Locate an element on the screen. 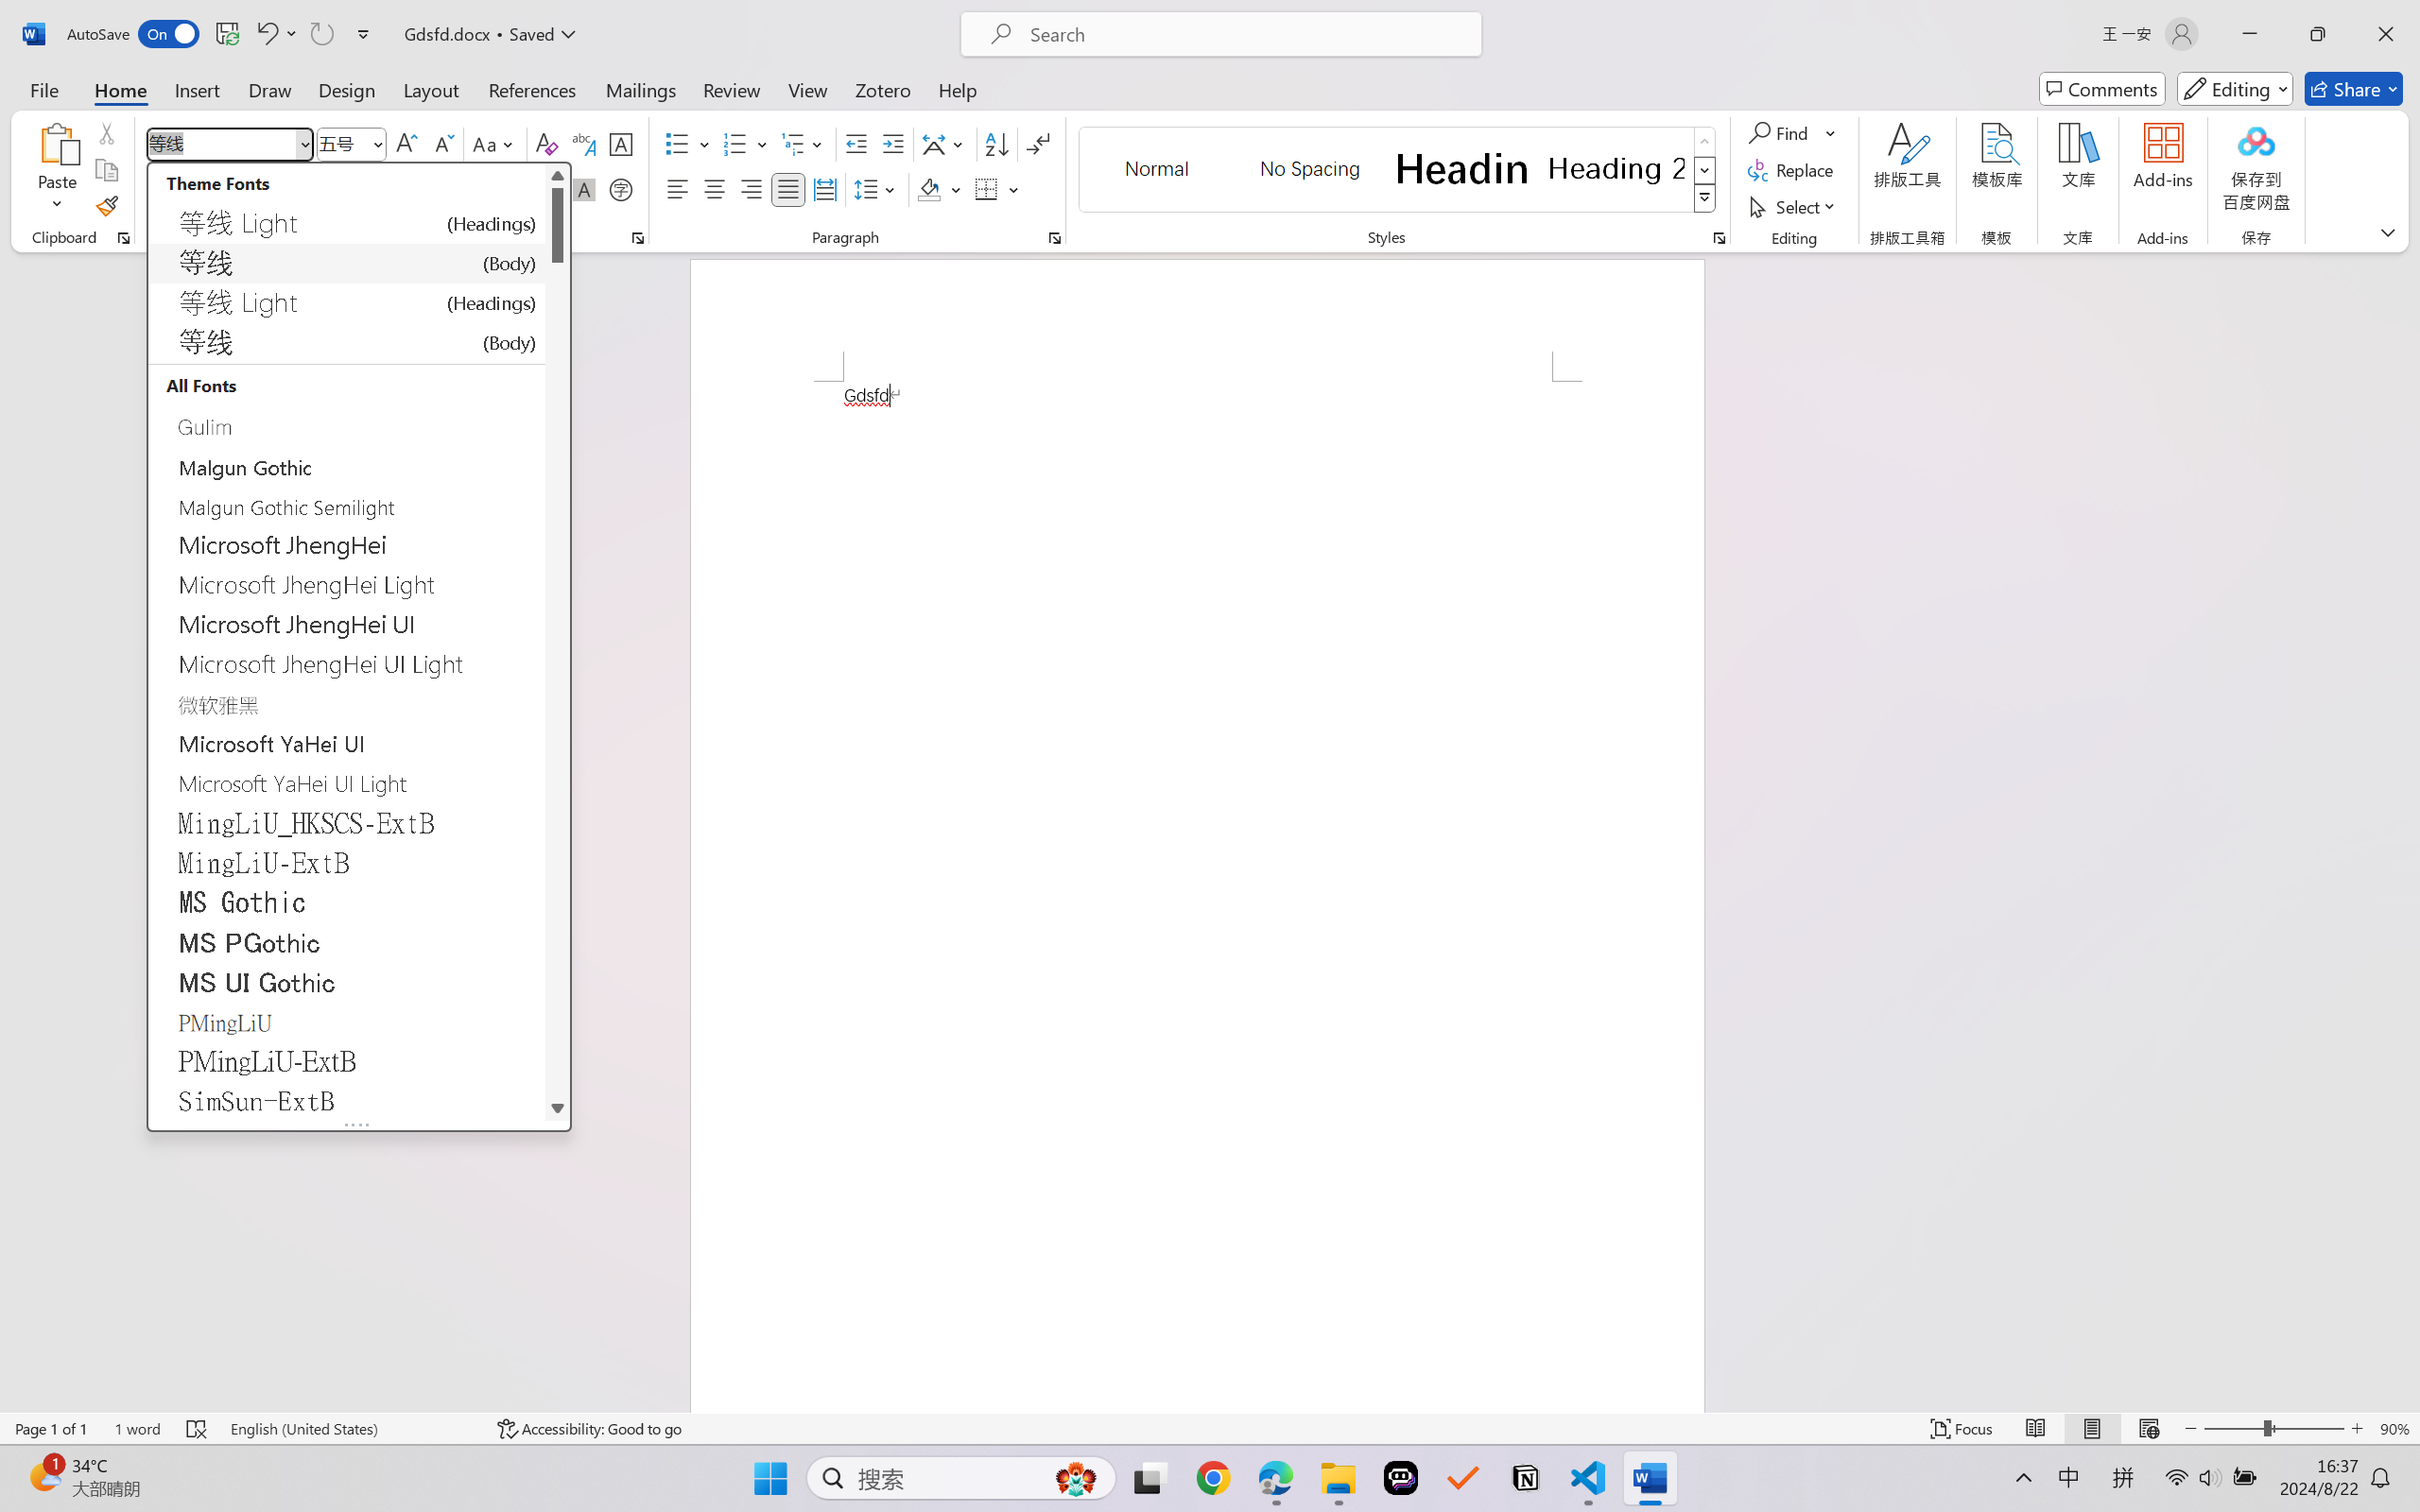 This screenshot has width=2420, height=1512. Zoom 90% is located at coordinates (2394, 1429).